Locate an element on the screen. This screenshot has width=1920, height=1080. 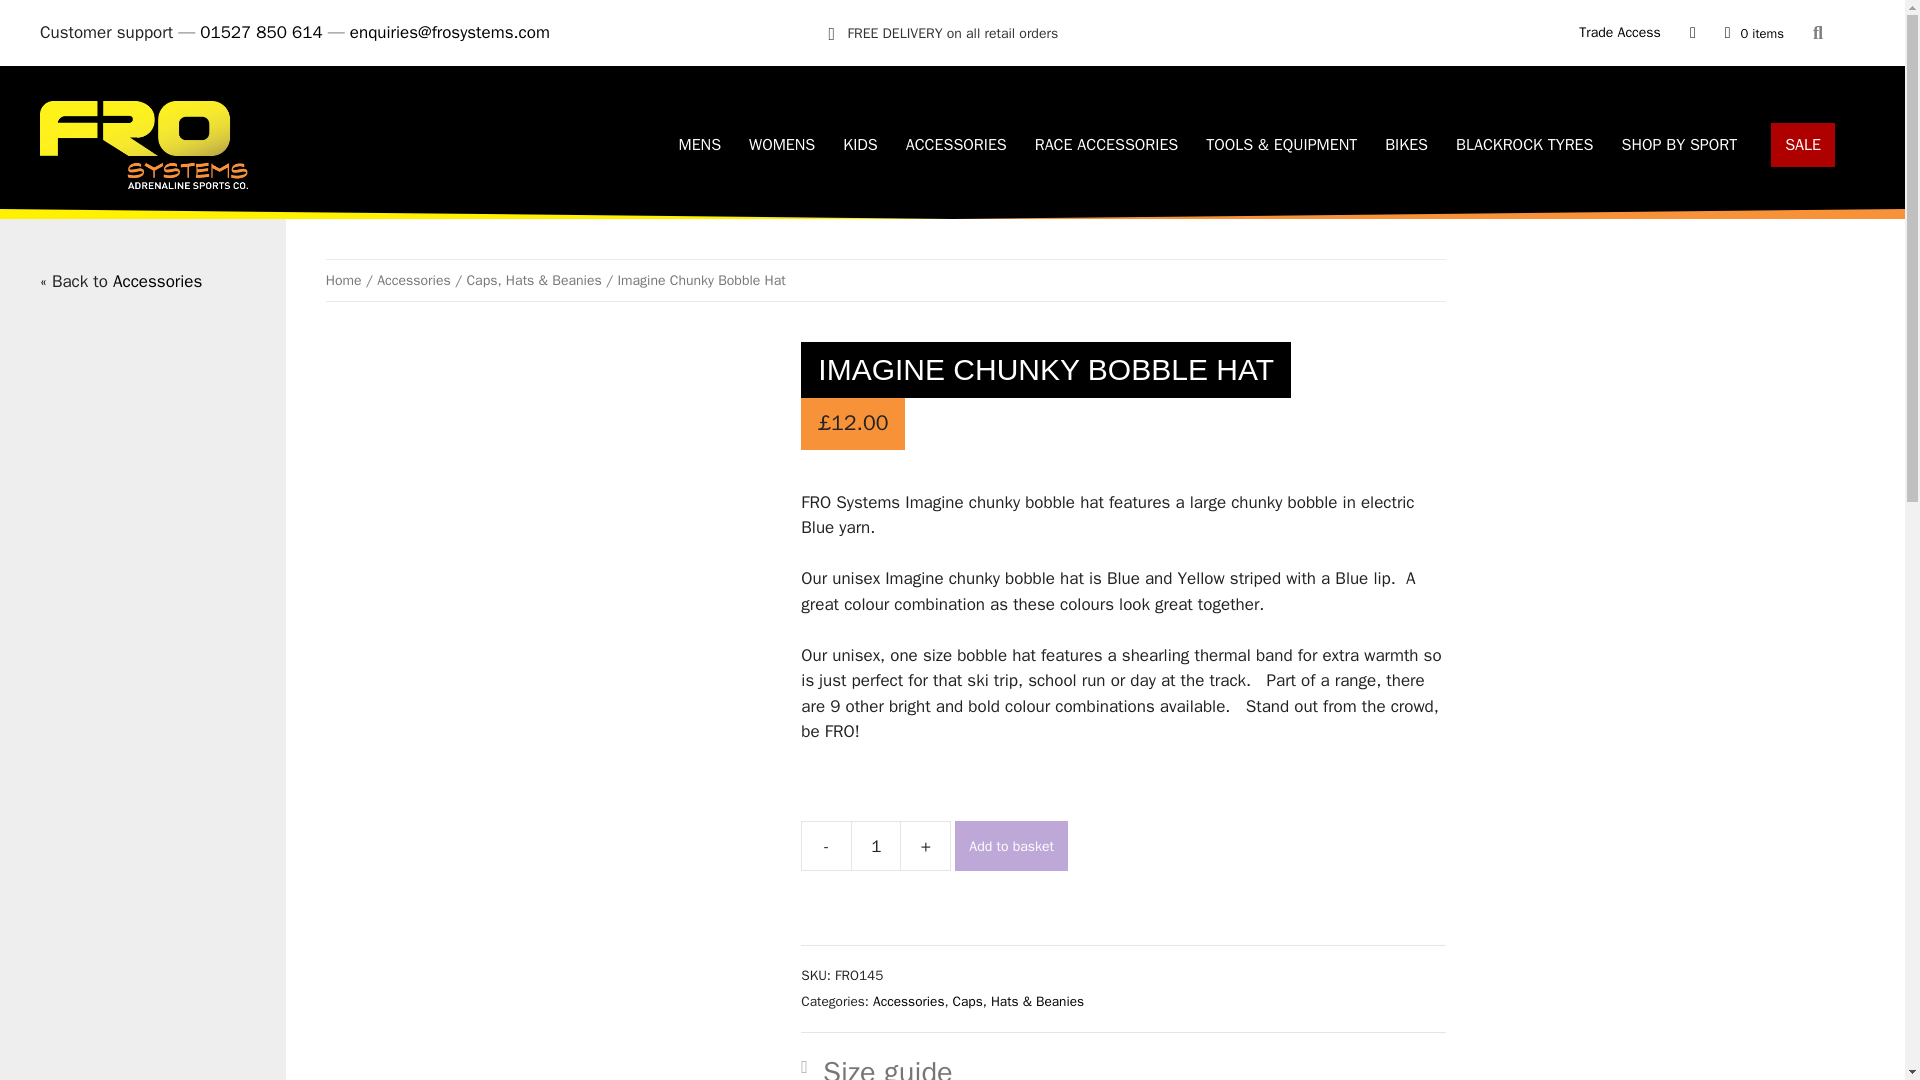
Start shopping is located at coordinates (1754, 32).